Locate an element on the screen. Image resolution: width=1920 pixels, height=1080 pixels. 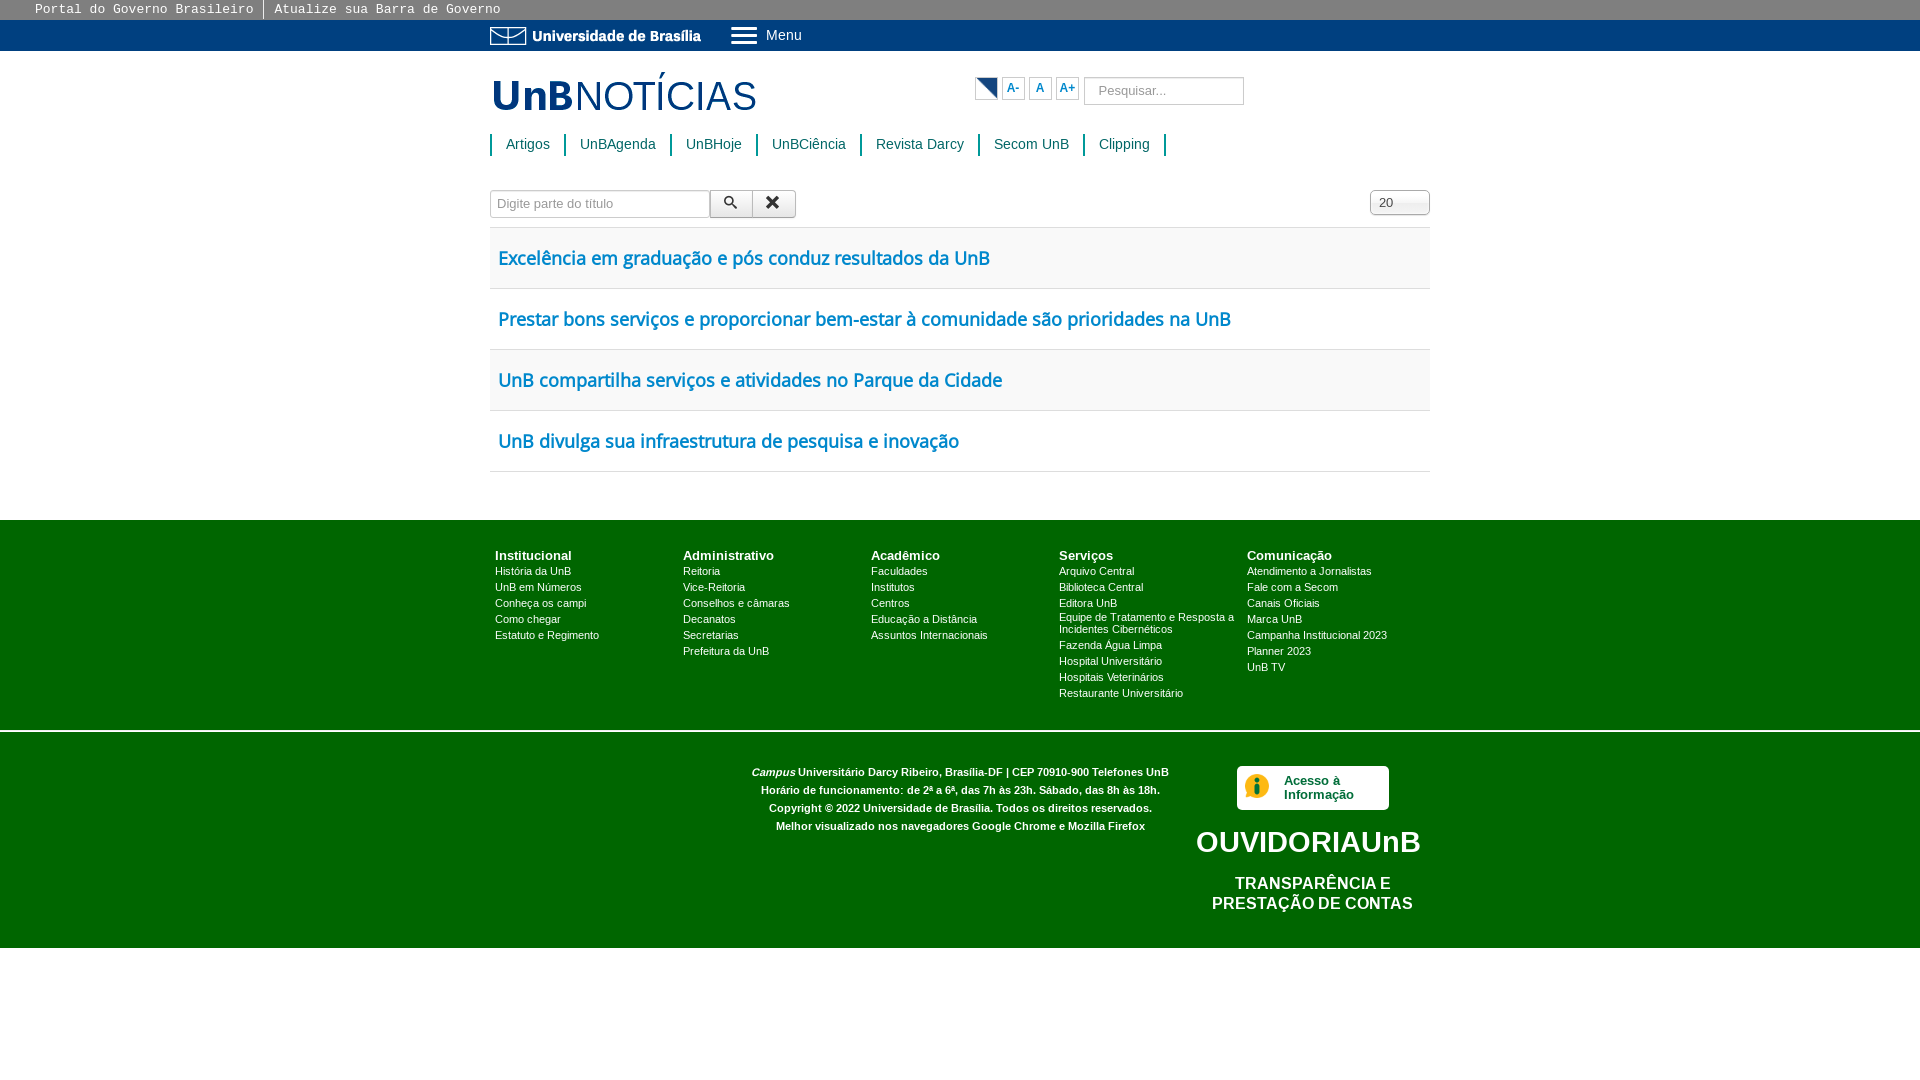
UnBAgenda is located at coordinates (618, 144).